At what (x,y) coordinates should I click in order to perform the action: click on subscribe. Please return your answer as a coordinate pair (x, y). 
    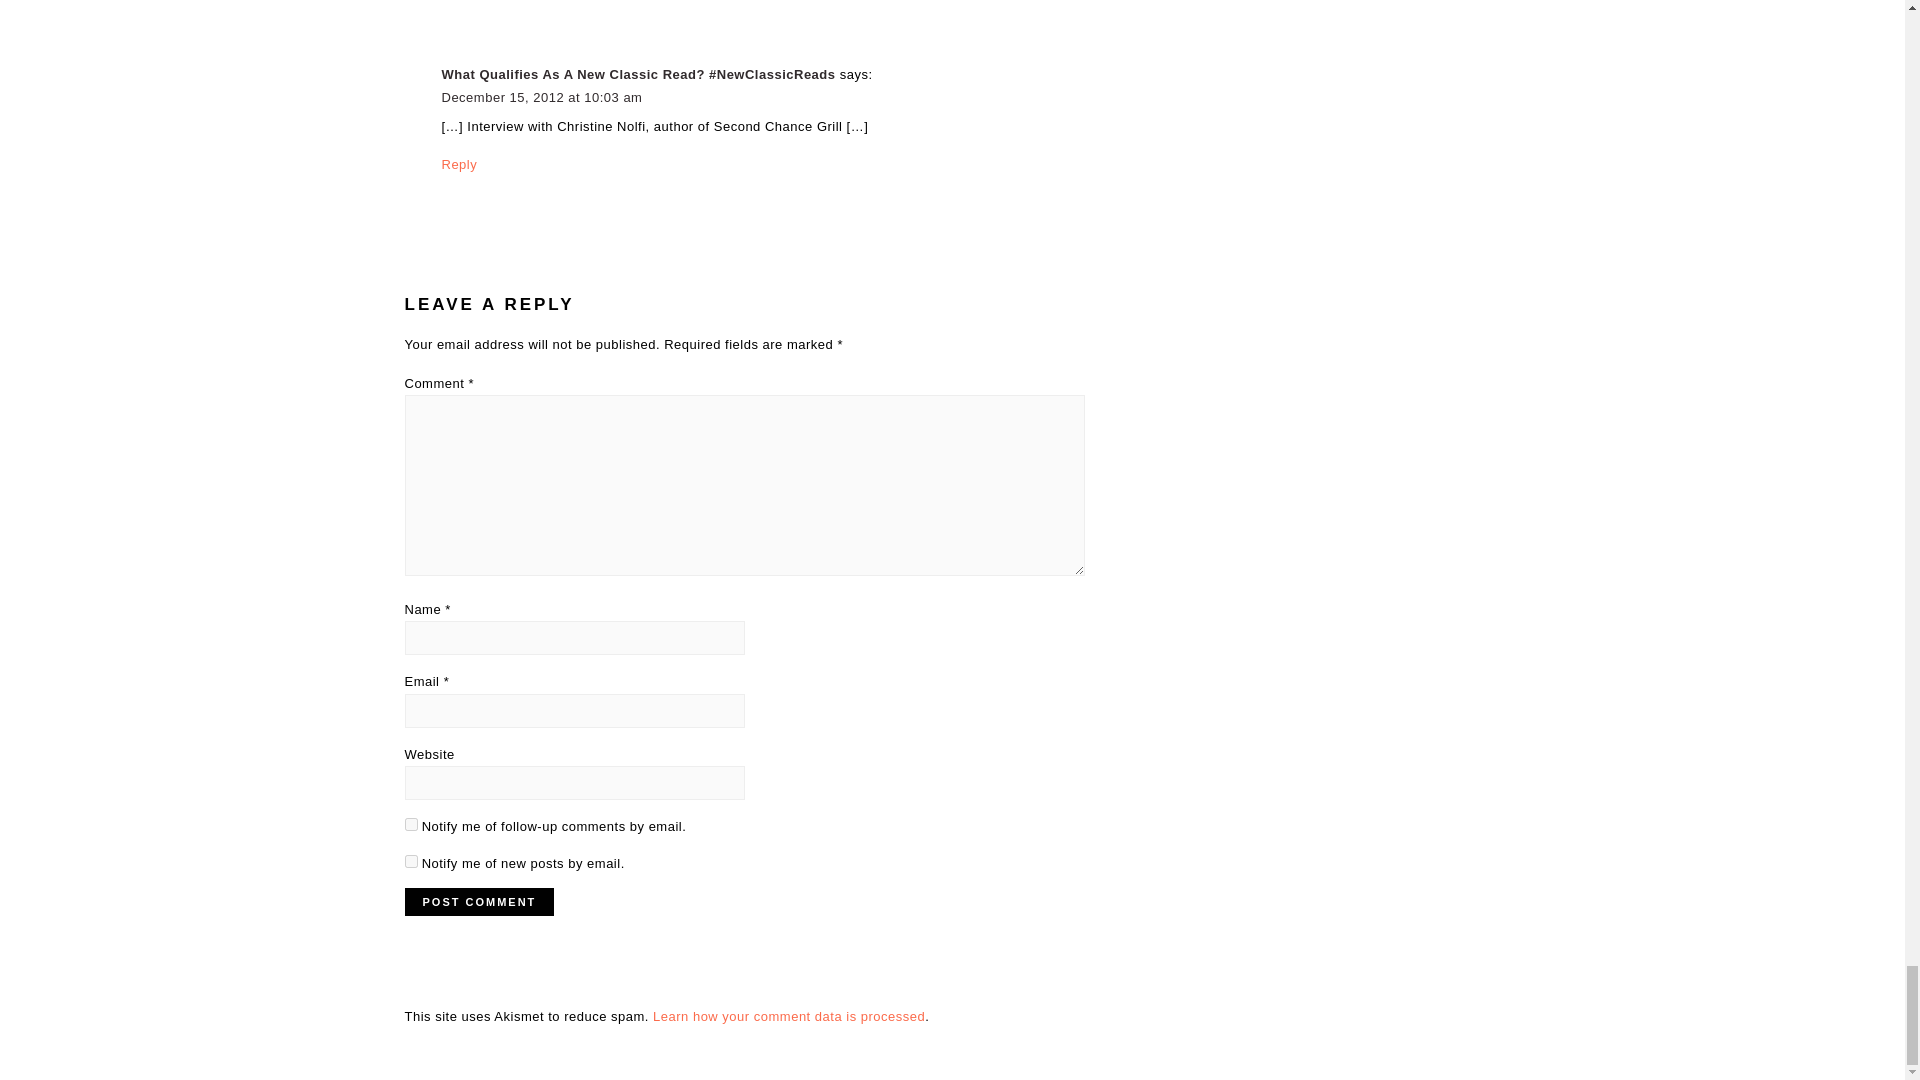
    Looking at the image, I should click on (410, 824).